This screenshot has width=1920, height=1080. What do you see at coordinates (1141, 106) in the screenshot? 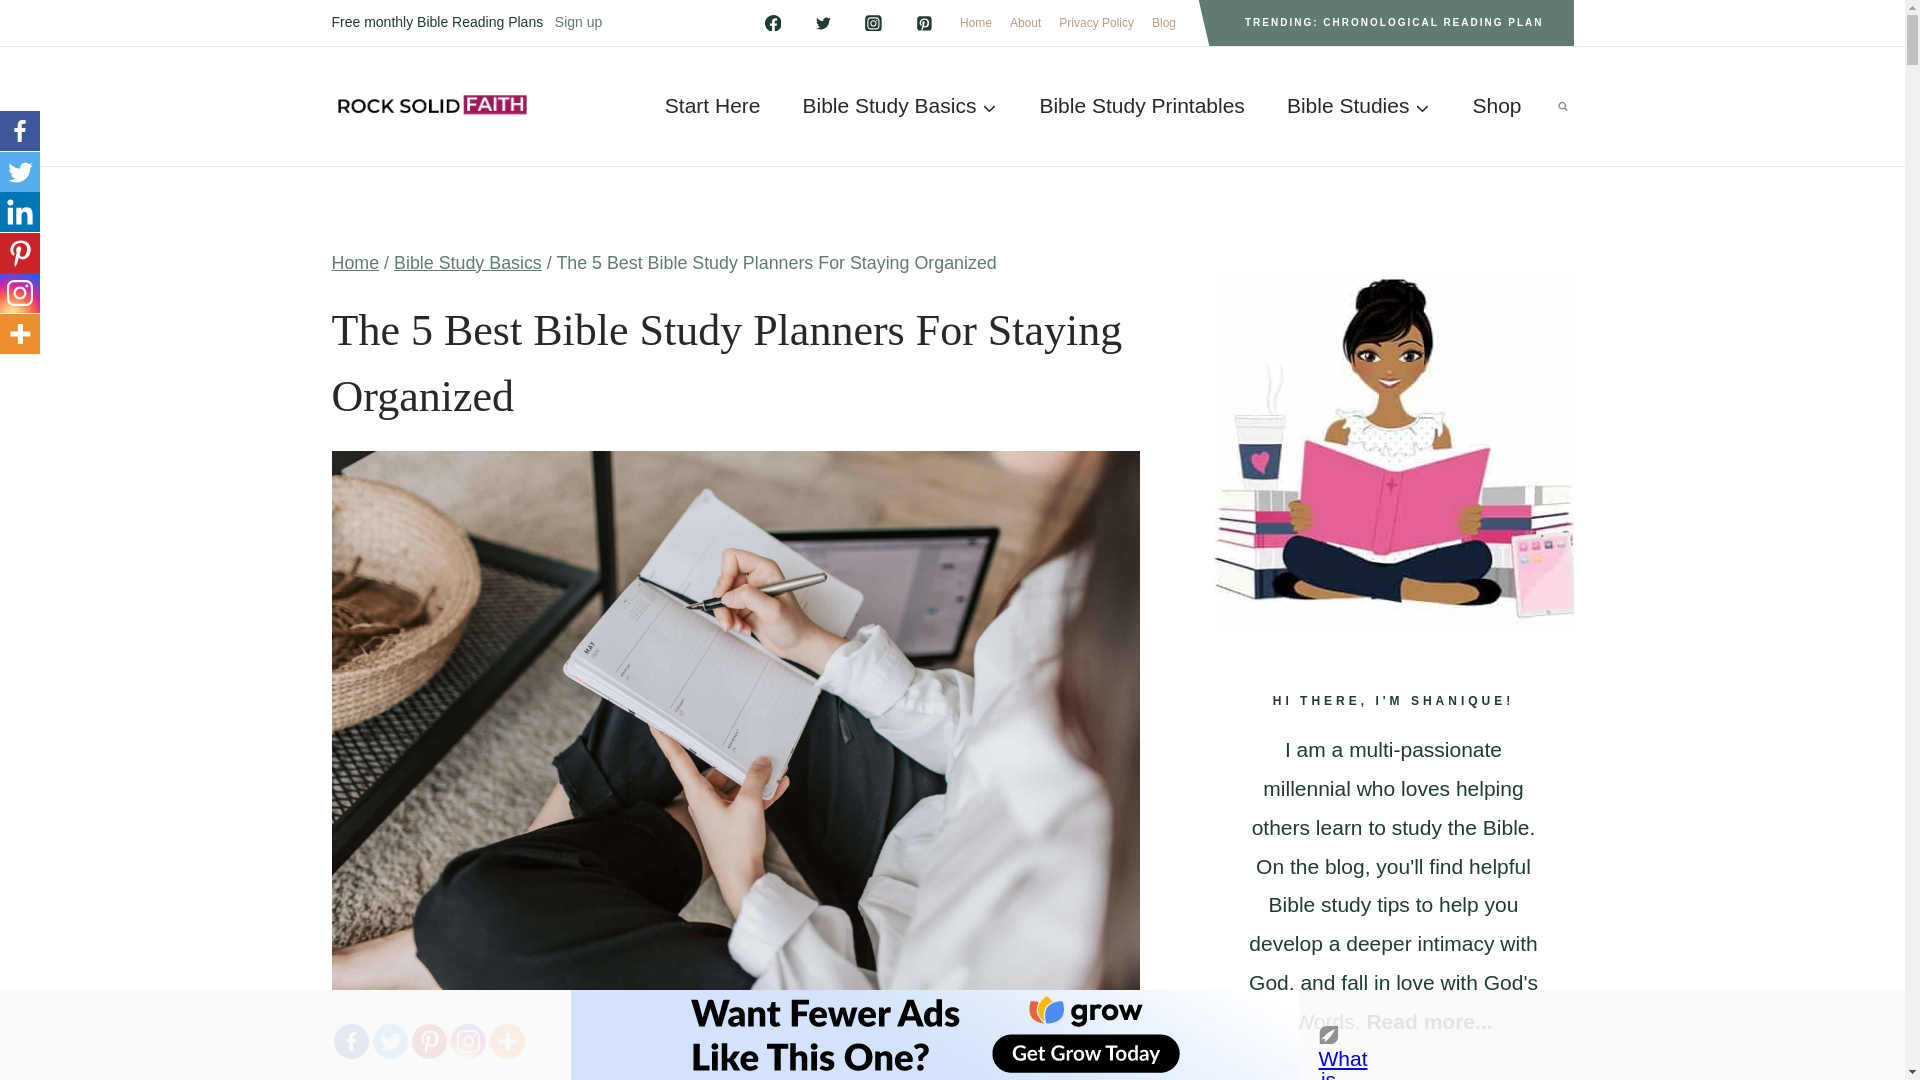
I see `Bible Study Printables` at bounding box center [1141, 106].